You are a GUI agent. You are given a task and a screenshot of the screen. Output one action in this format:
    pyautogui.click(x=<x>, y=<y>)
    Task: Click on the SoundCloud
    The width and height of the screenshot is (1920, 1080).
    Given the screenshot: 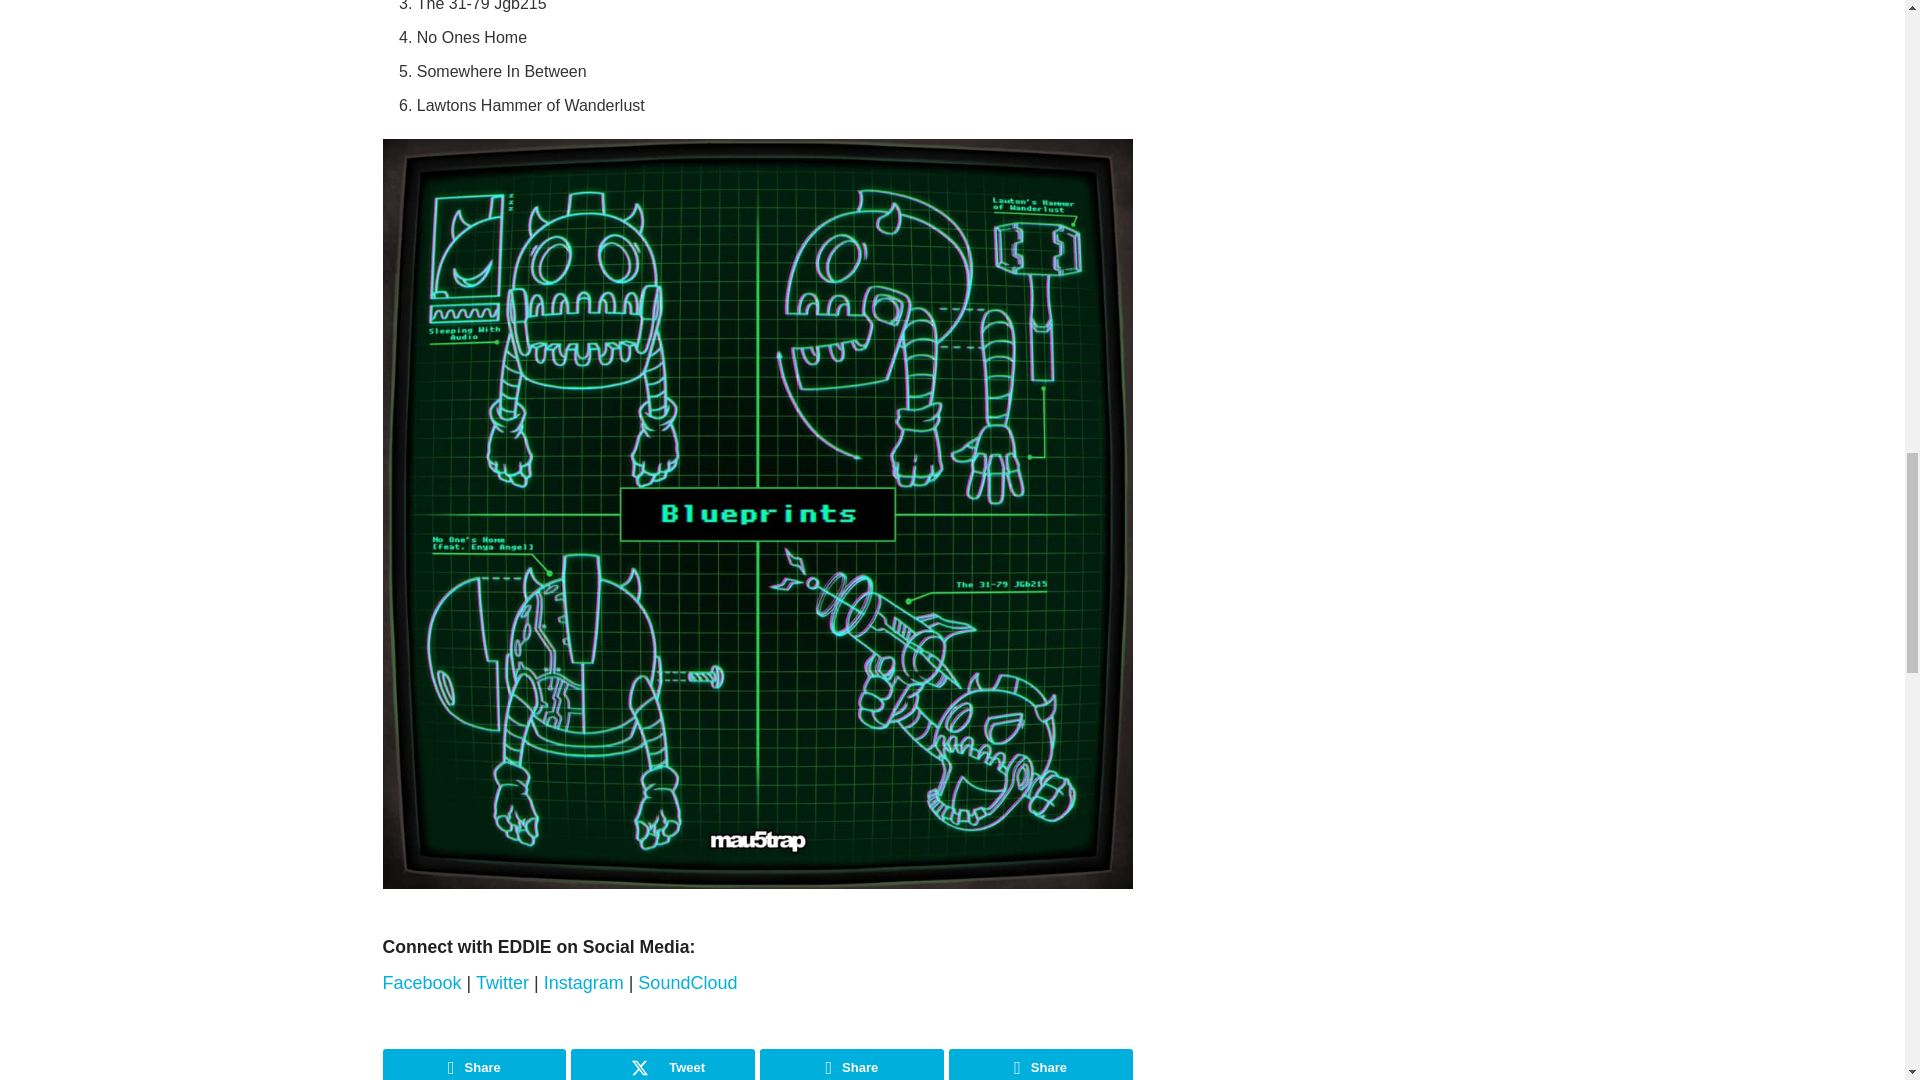 What is the action you would take?
    pyautogui.click(x=687, y=982)
    